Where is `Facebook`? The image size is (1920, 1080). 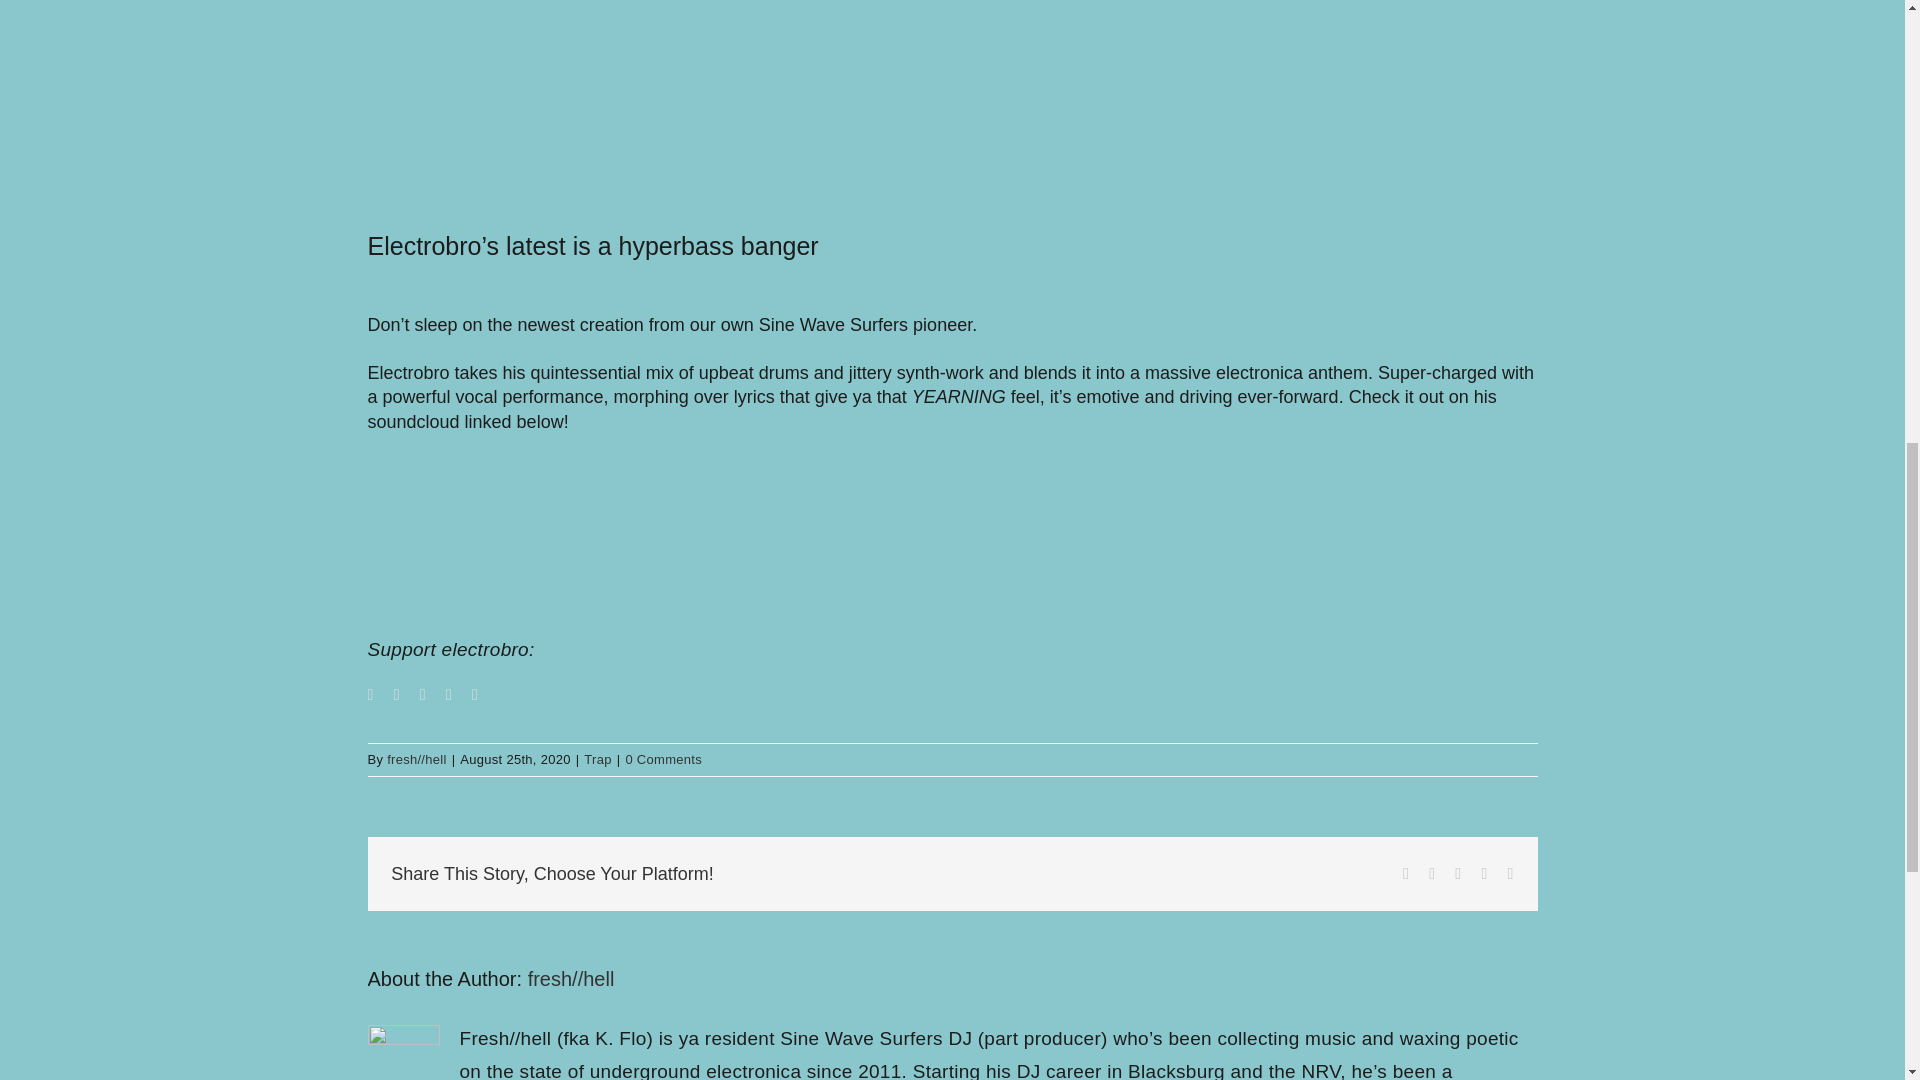 Facebook is located at coordinates (1406, 874).